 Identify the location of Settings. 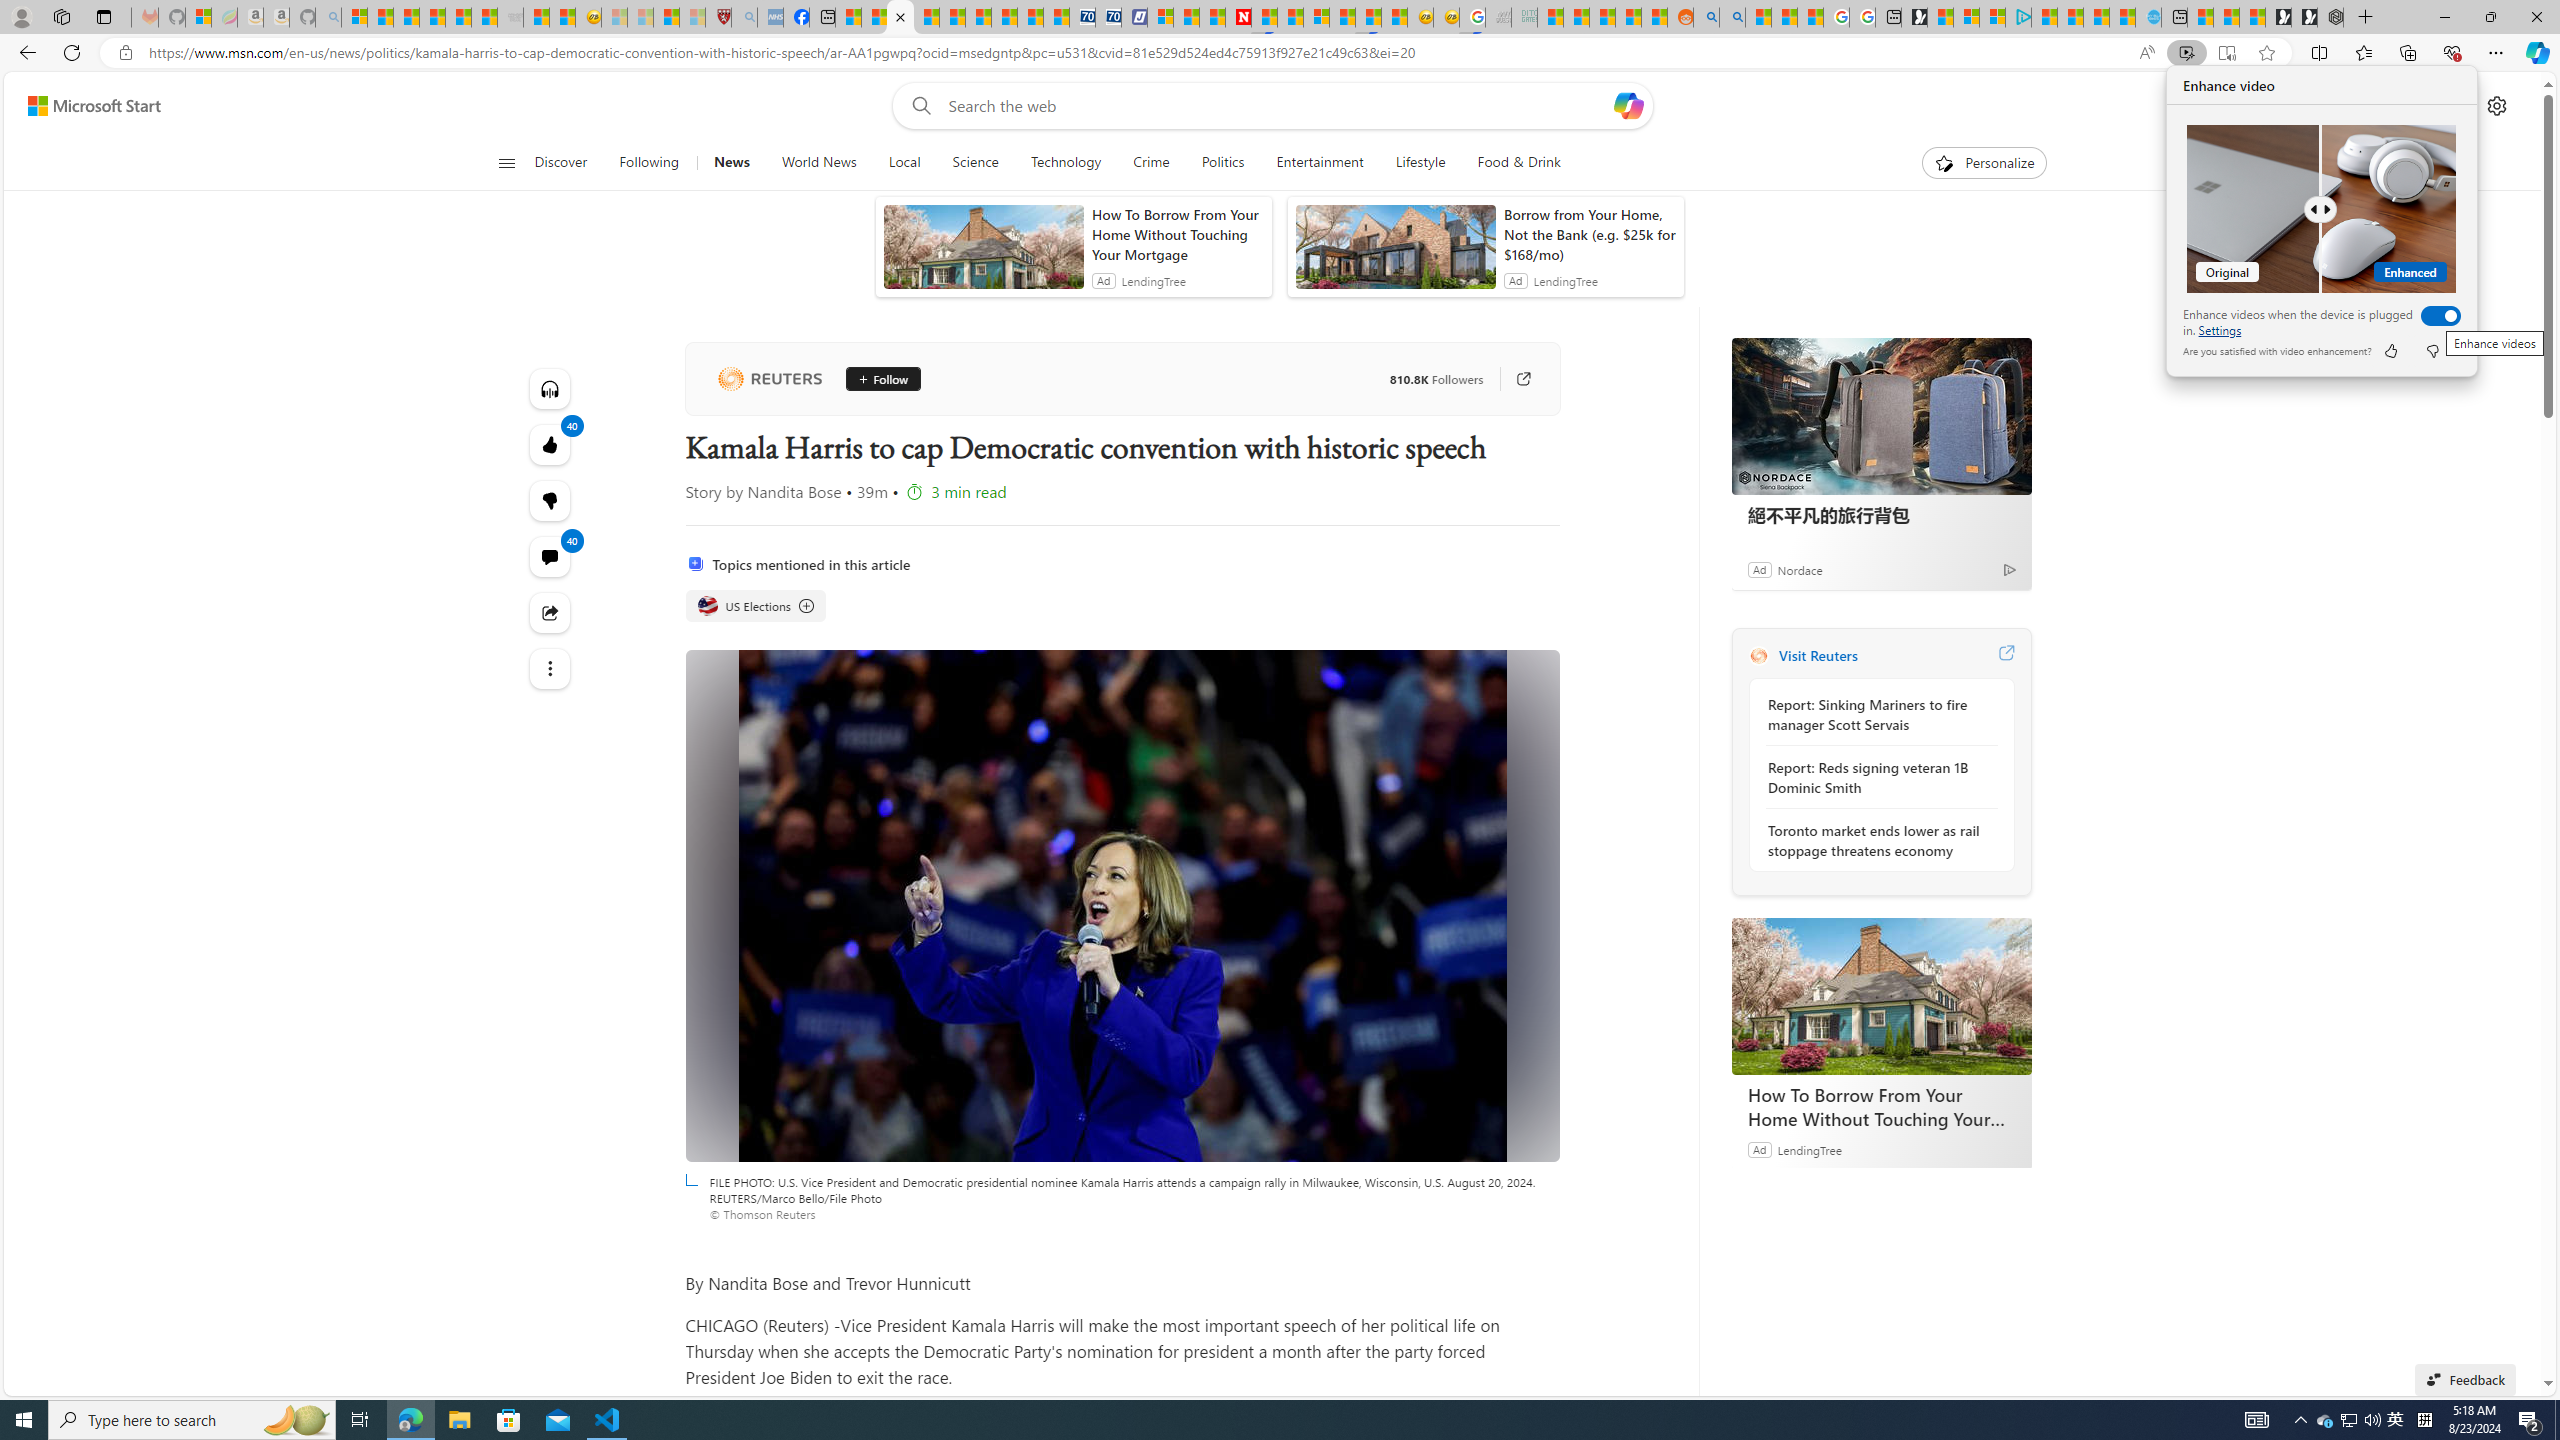
(2220, 330).